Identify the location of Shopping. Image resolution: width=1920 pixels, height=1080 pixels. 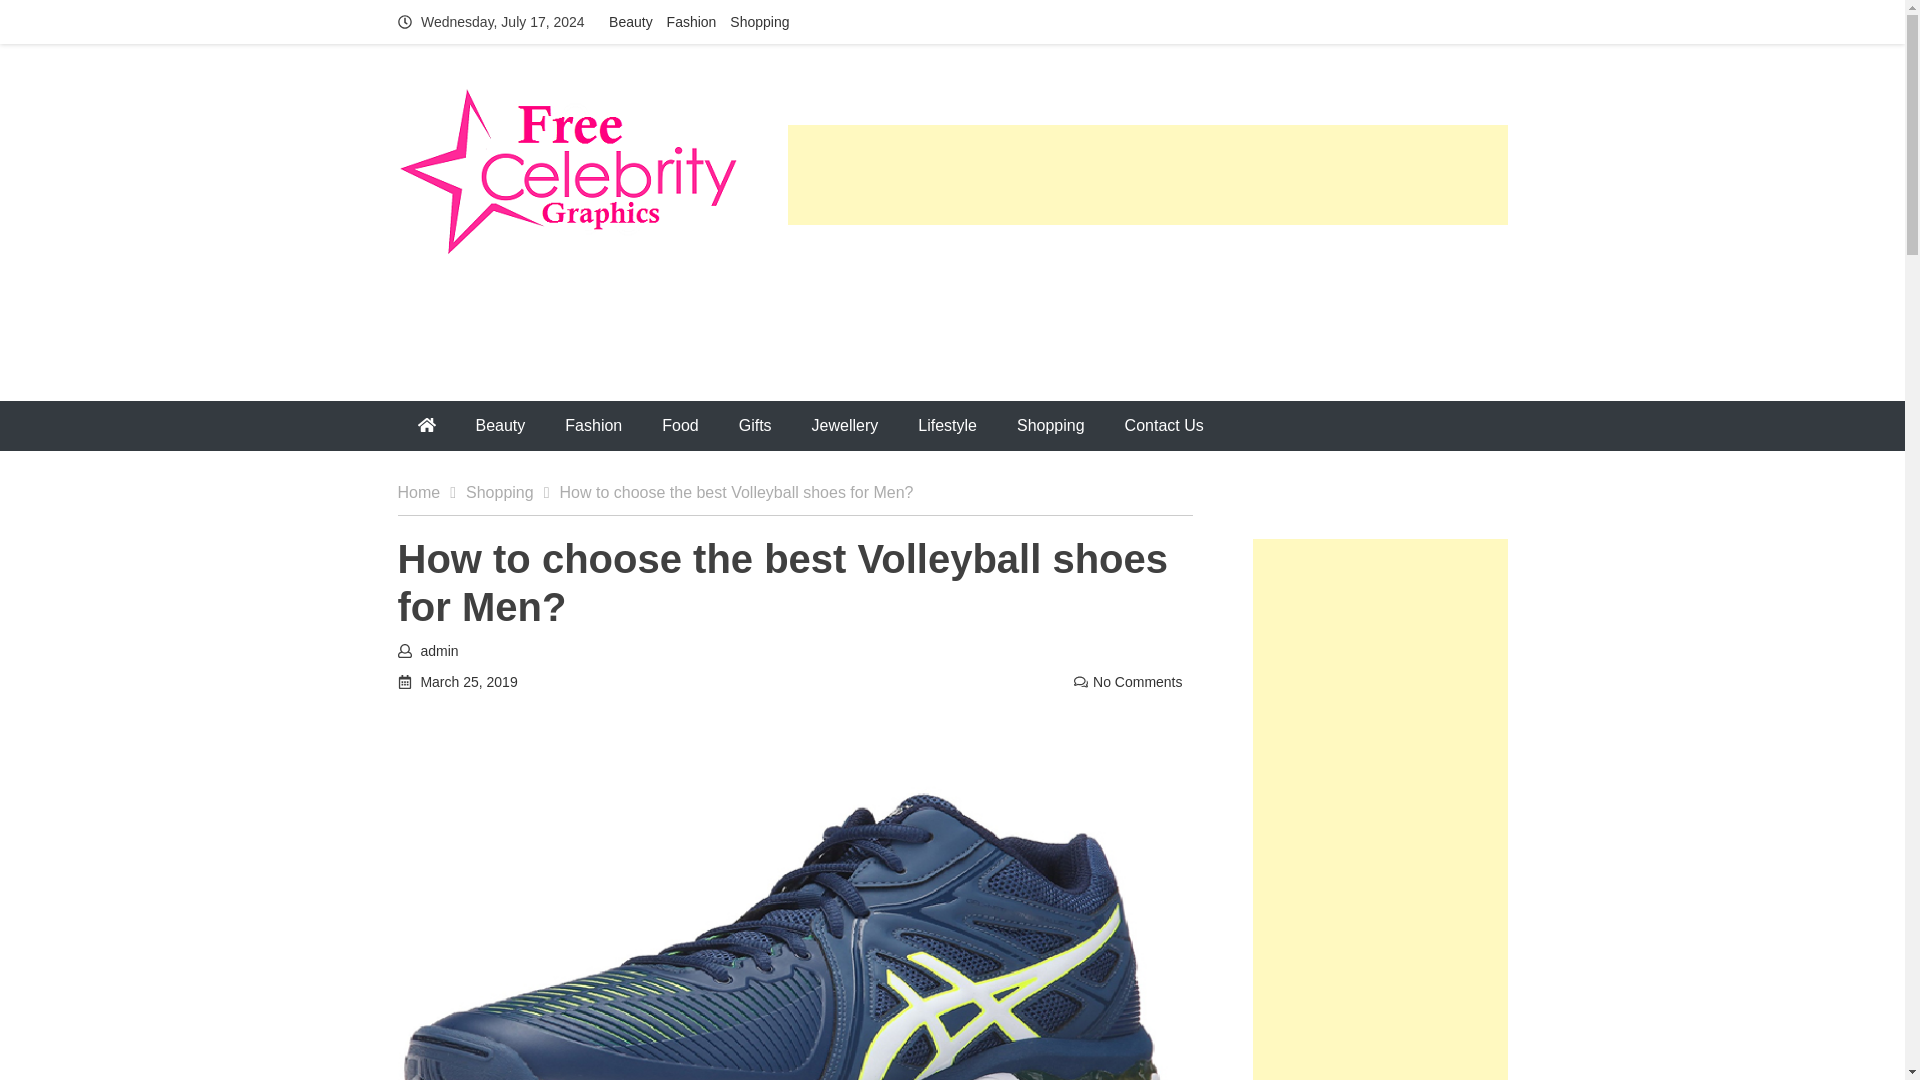
(759, 22).